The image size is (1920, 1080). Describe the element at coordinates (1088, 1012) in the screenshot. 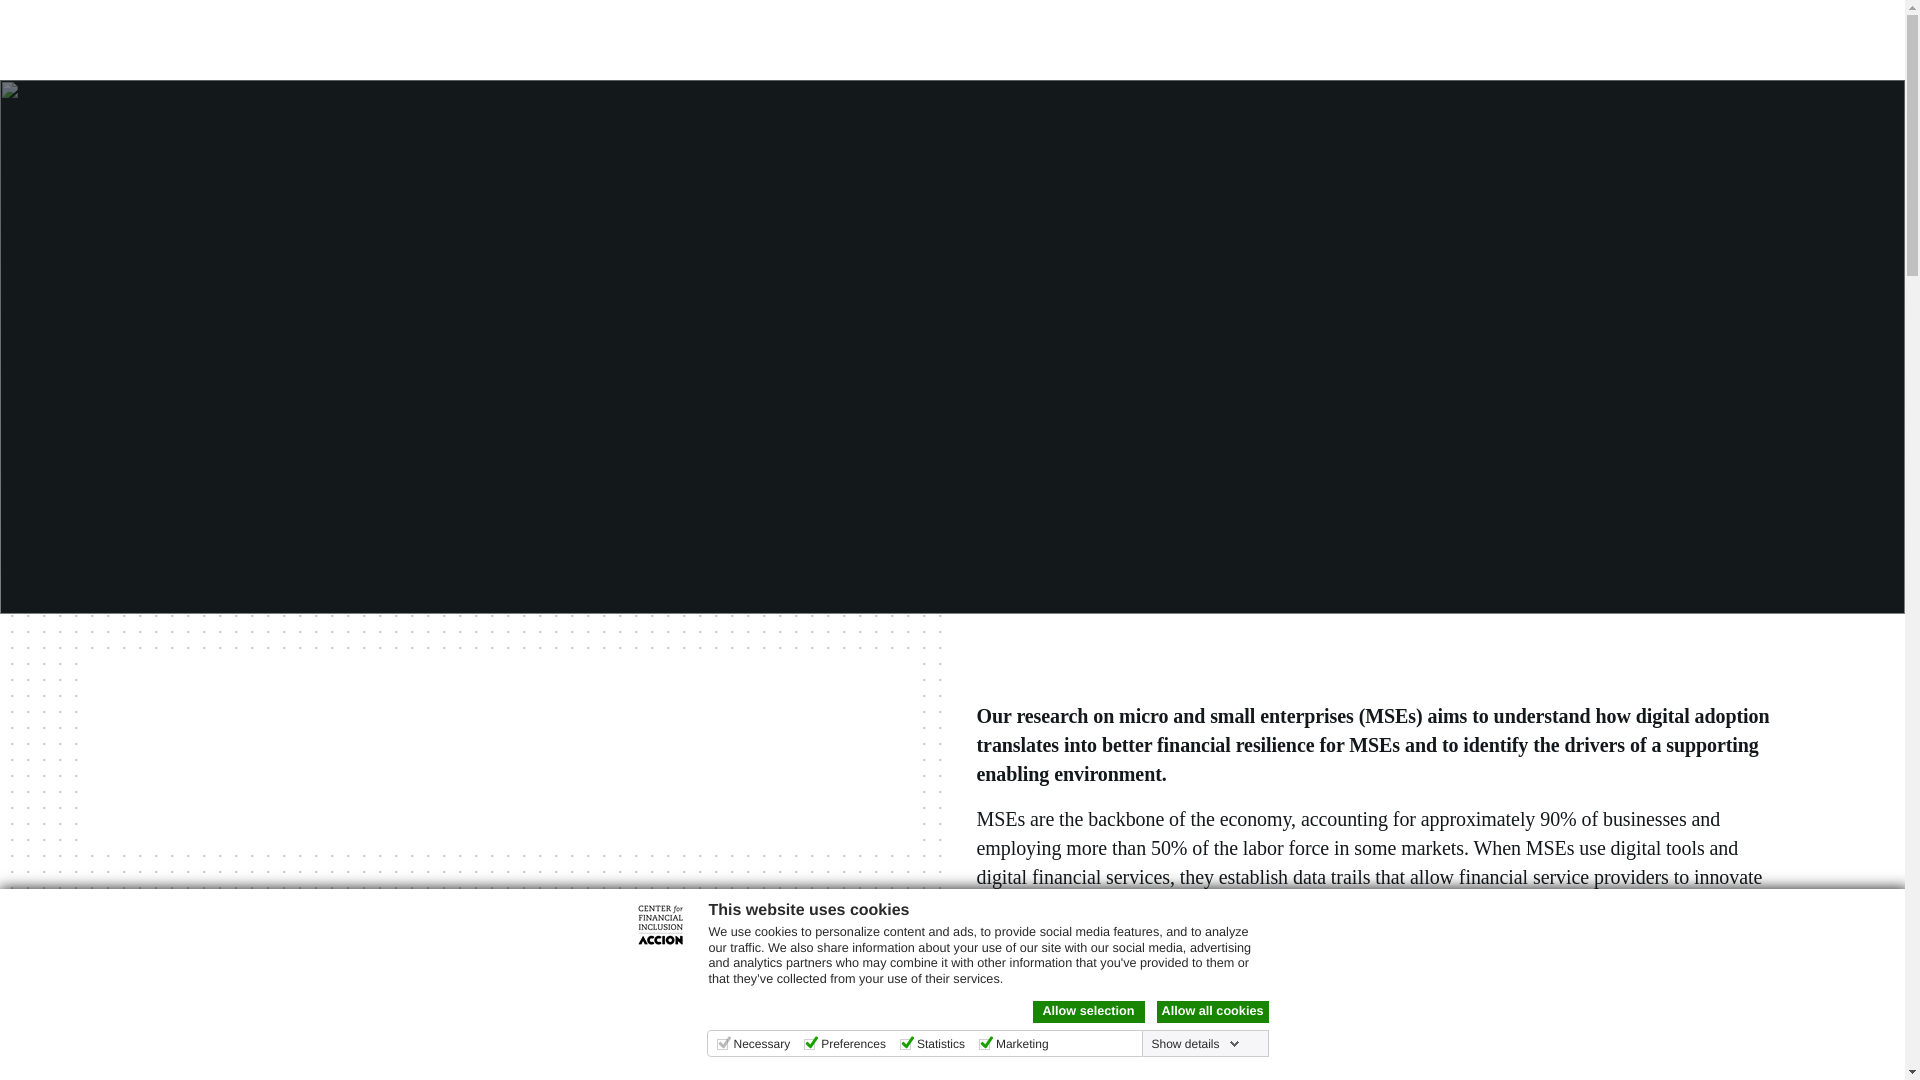

I see `Allow selection` at that location.